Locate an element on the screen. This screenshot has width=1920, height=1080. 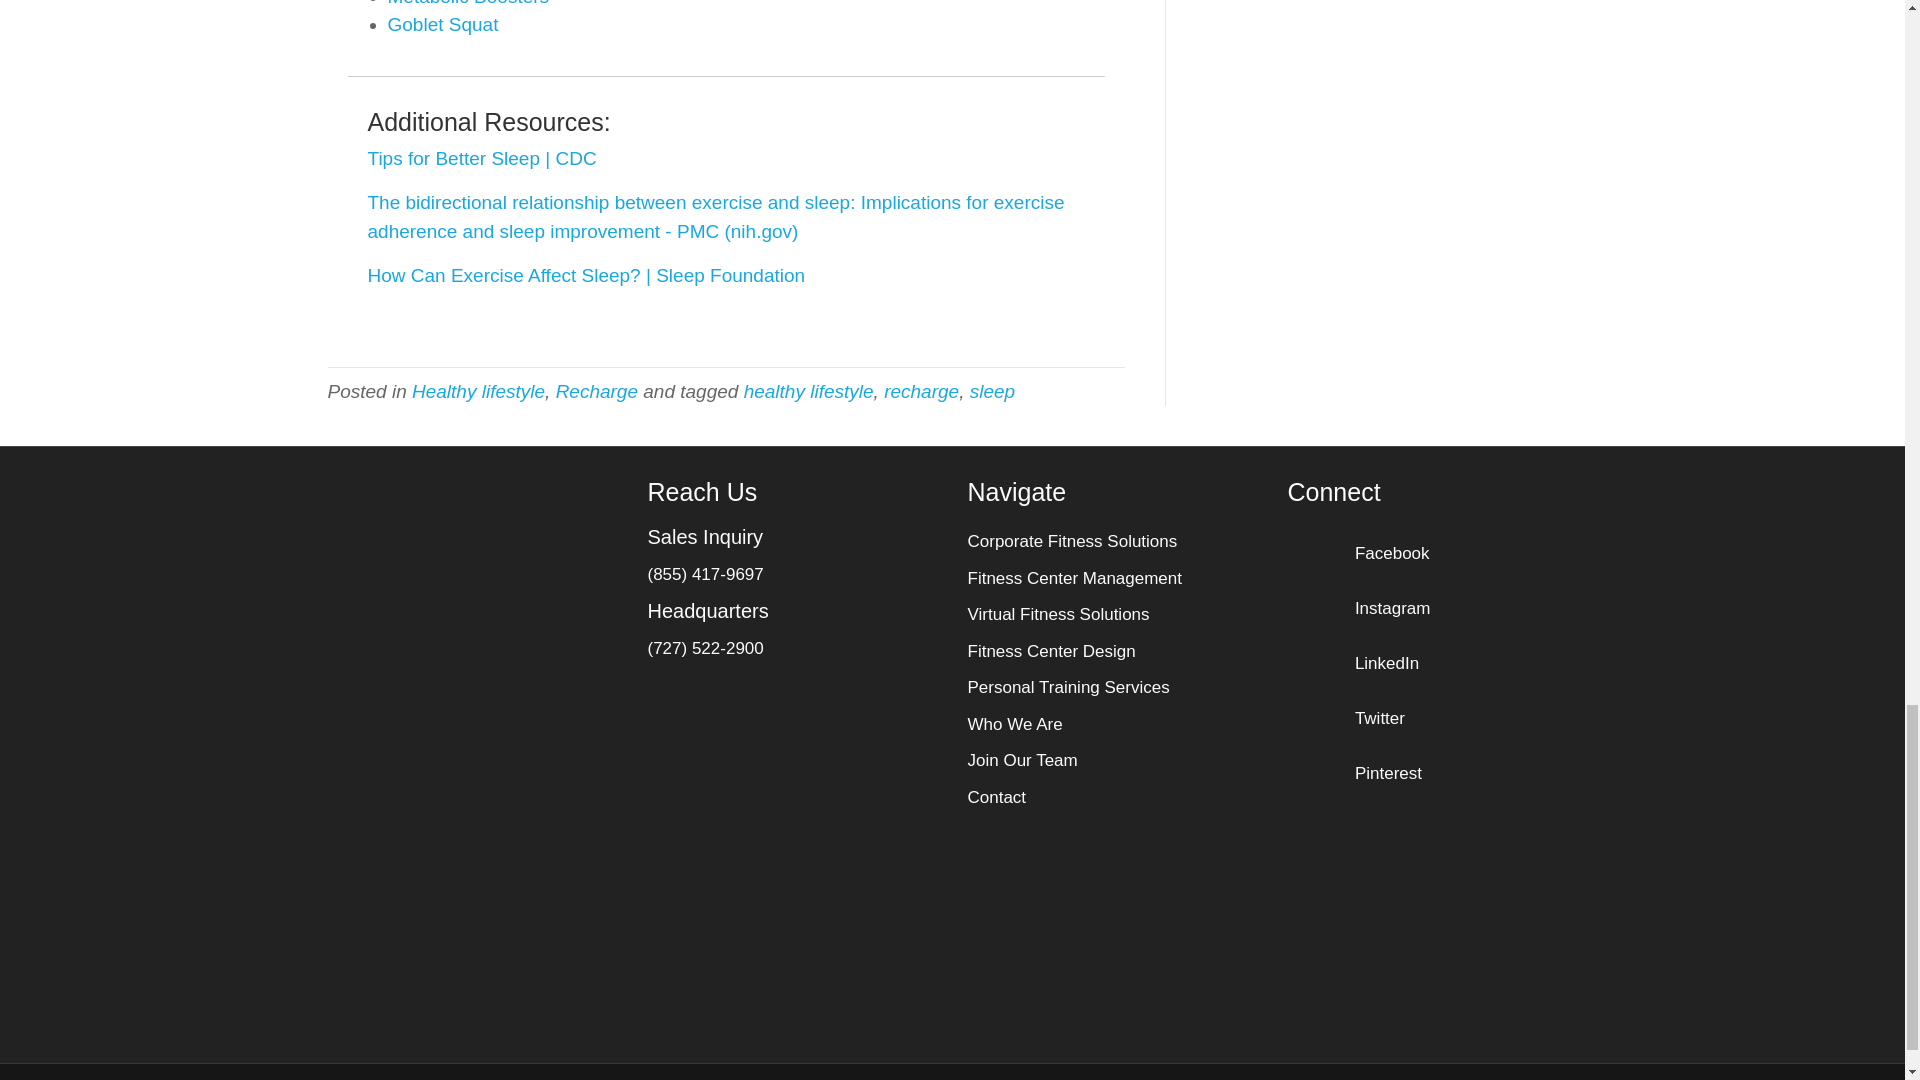
healthy lifestyle is located at coordinates (808, 391).